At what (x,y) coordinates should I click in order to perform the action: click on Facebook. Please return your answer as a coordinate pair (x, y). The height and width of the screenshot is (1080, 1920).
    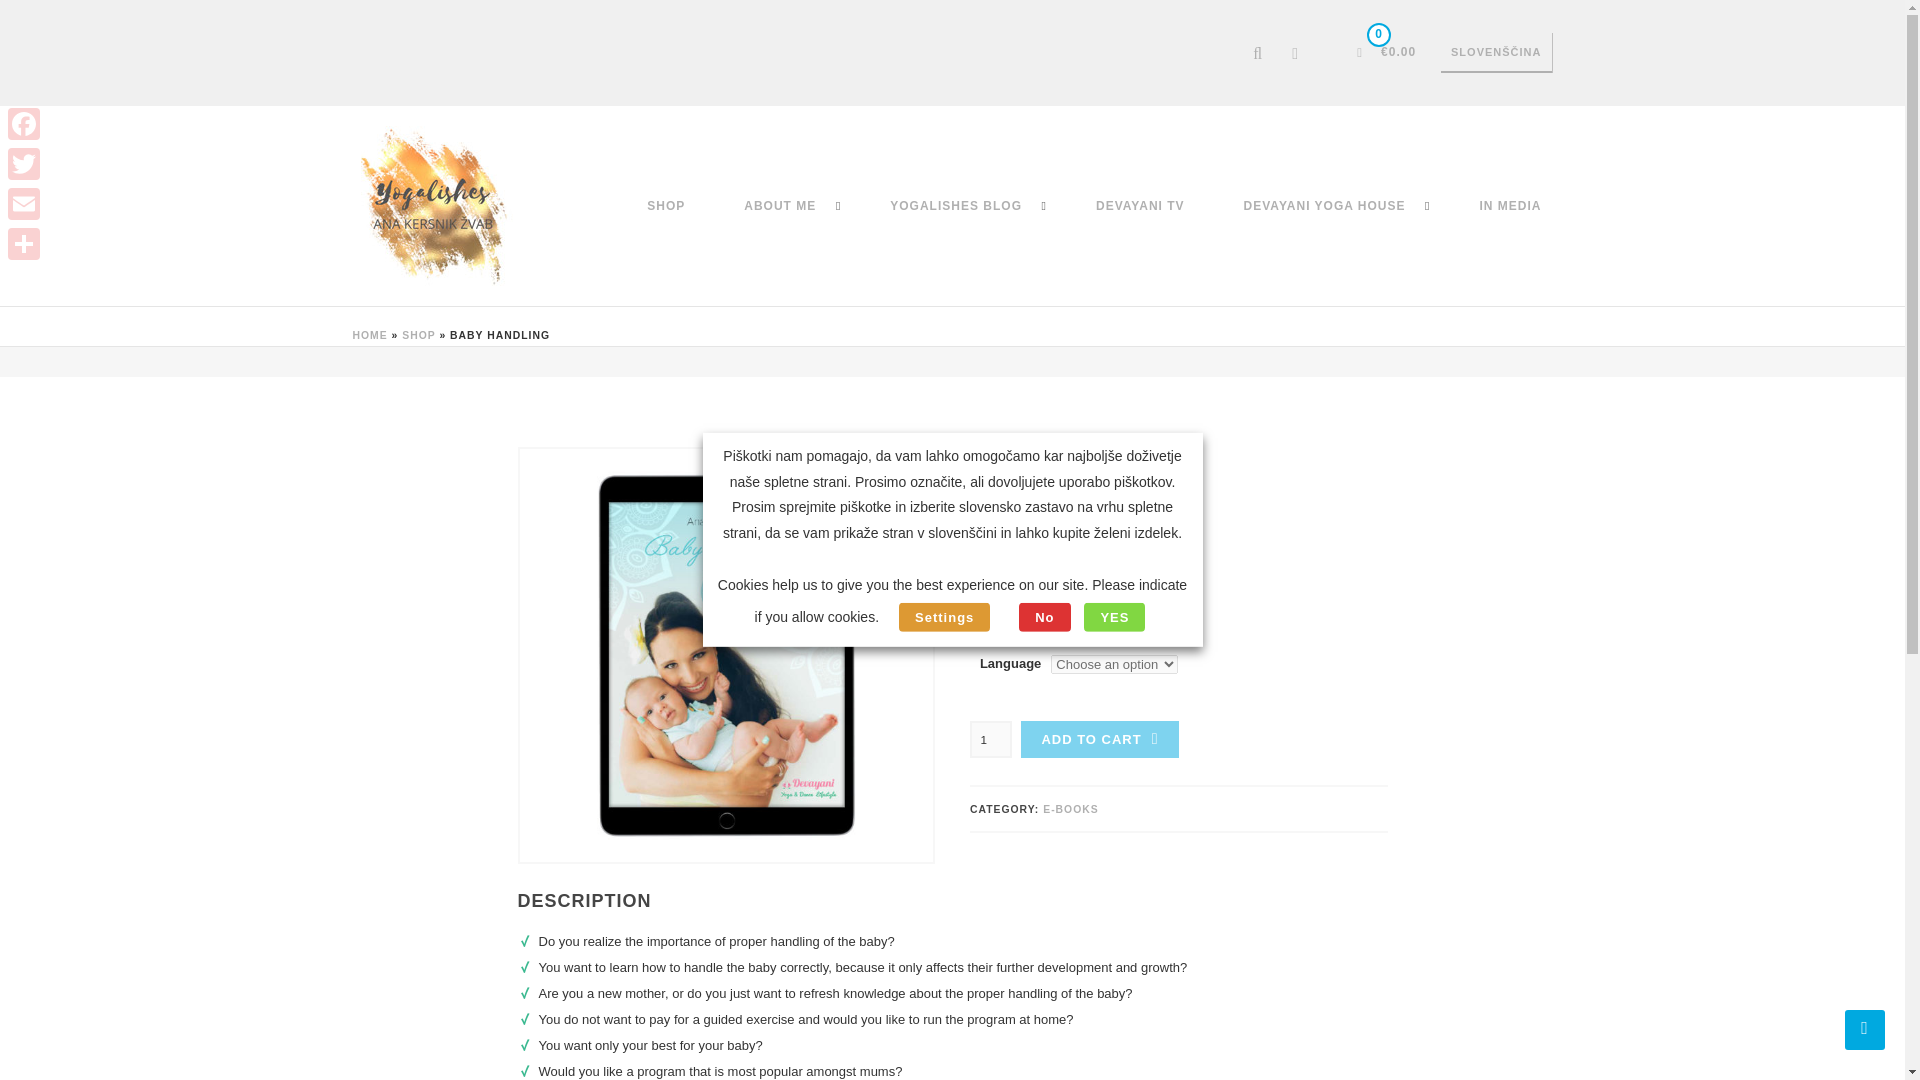
    Looking at the image, I should click on (24, 123).